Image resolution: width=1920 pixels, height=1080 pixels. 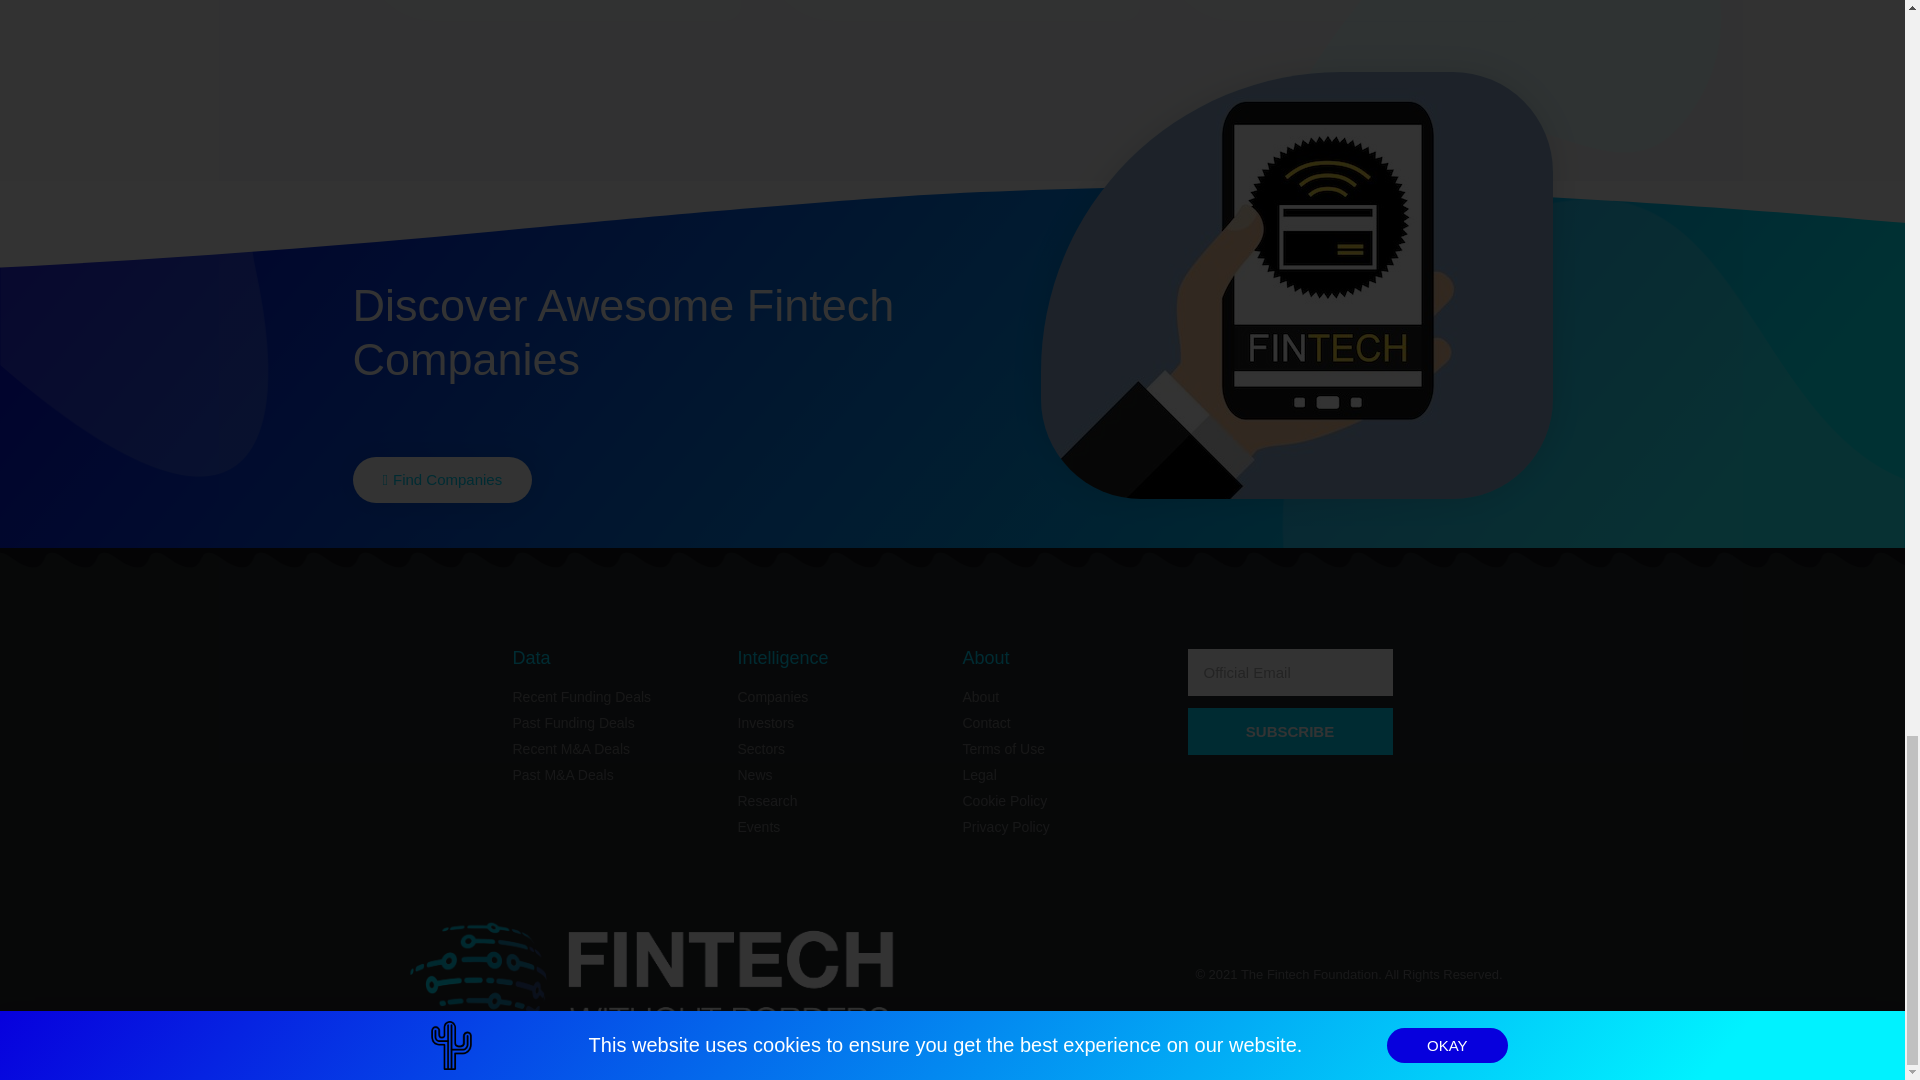 I want to click on Cookie Policy, so click(x=1064, y=801).